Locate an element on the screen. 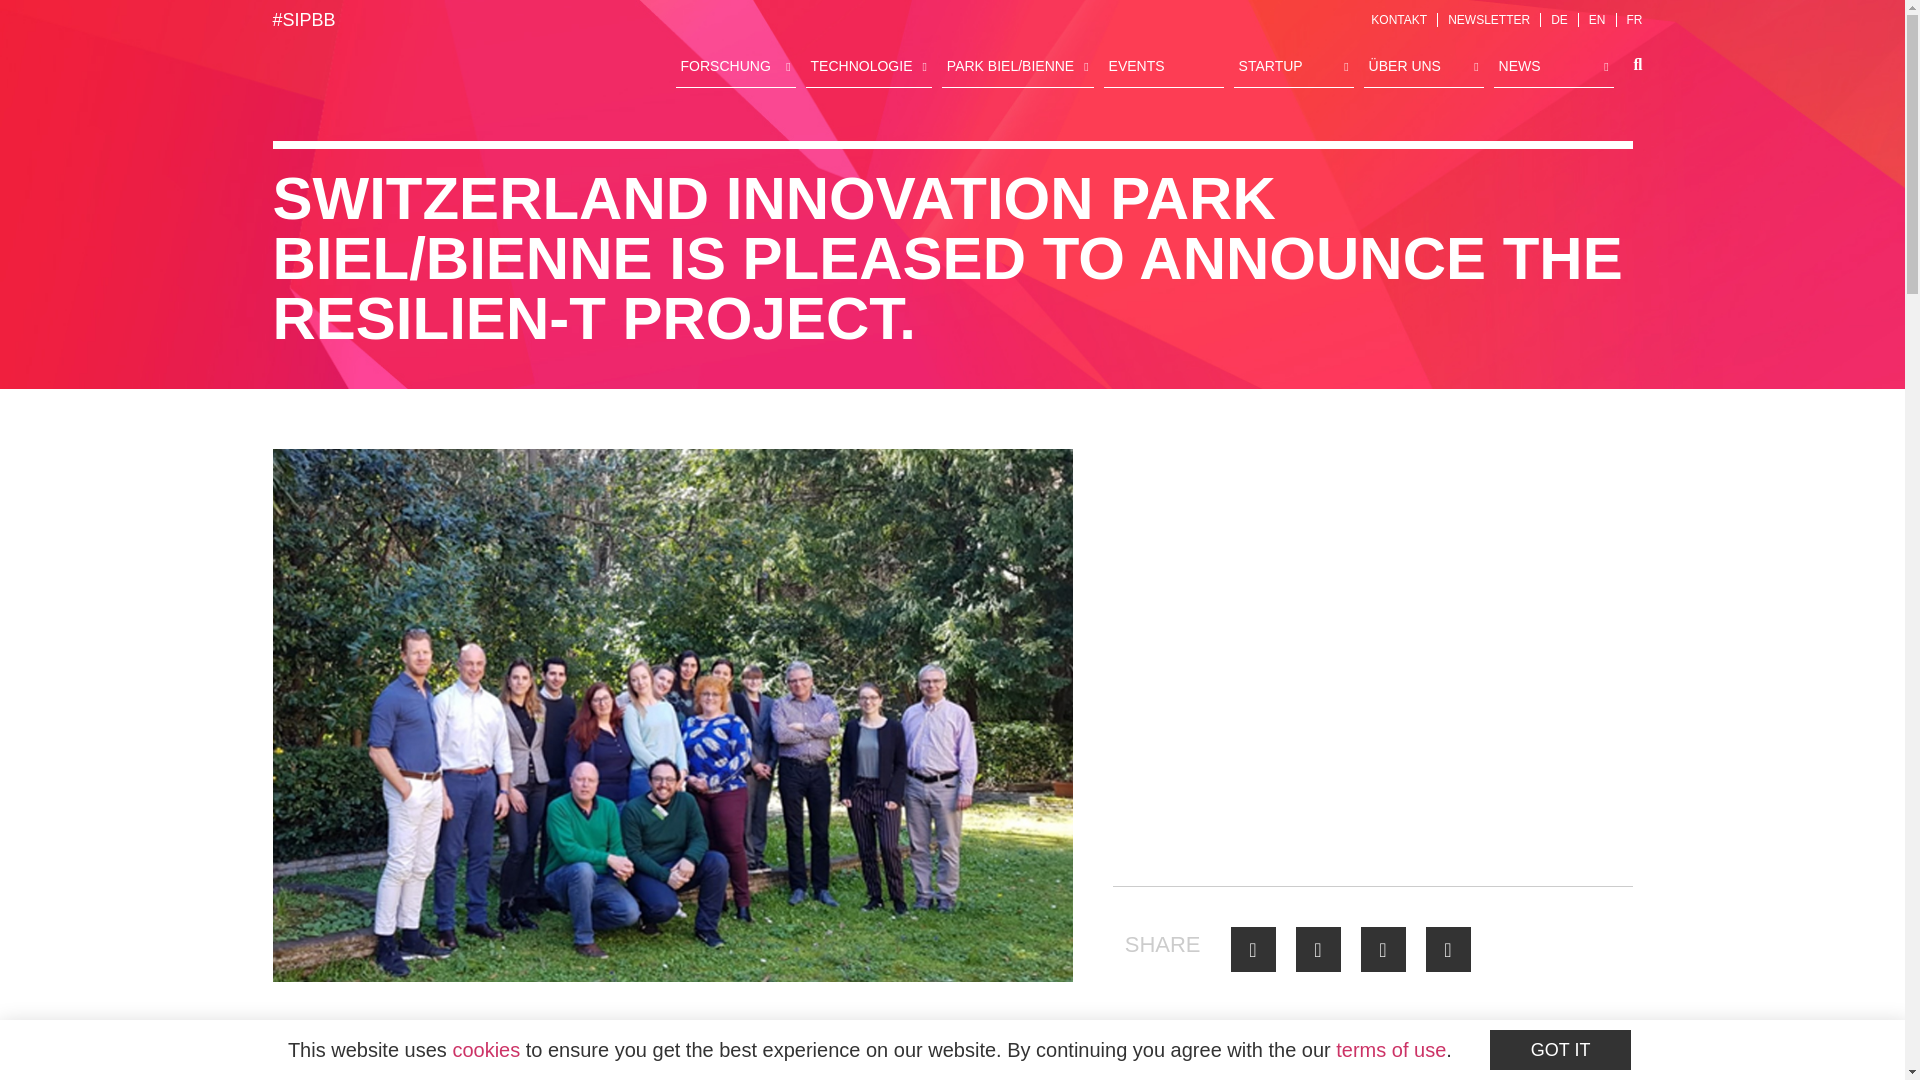  KONTAKT is located at coordinates (1398, 20).